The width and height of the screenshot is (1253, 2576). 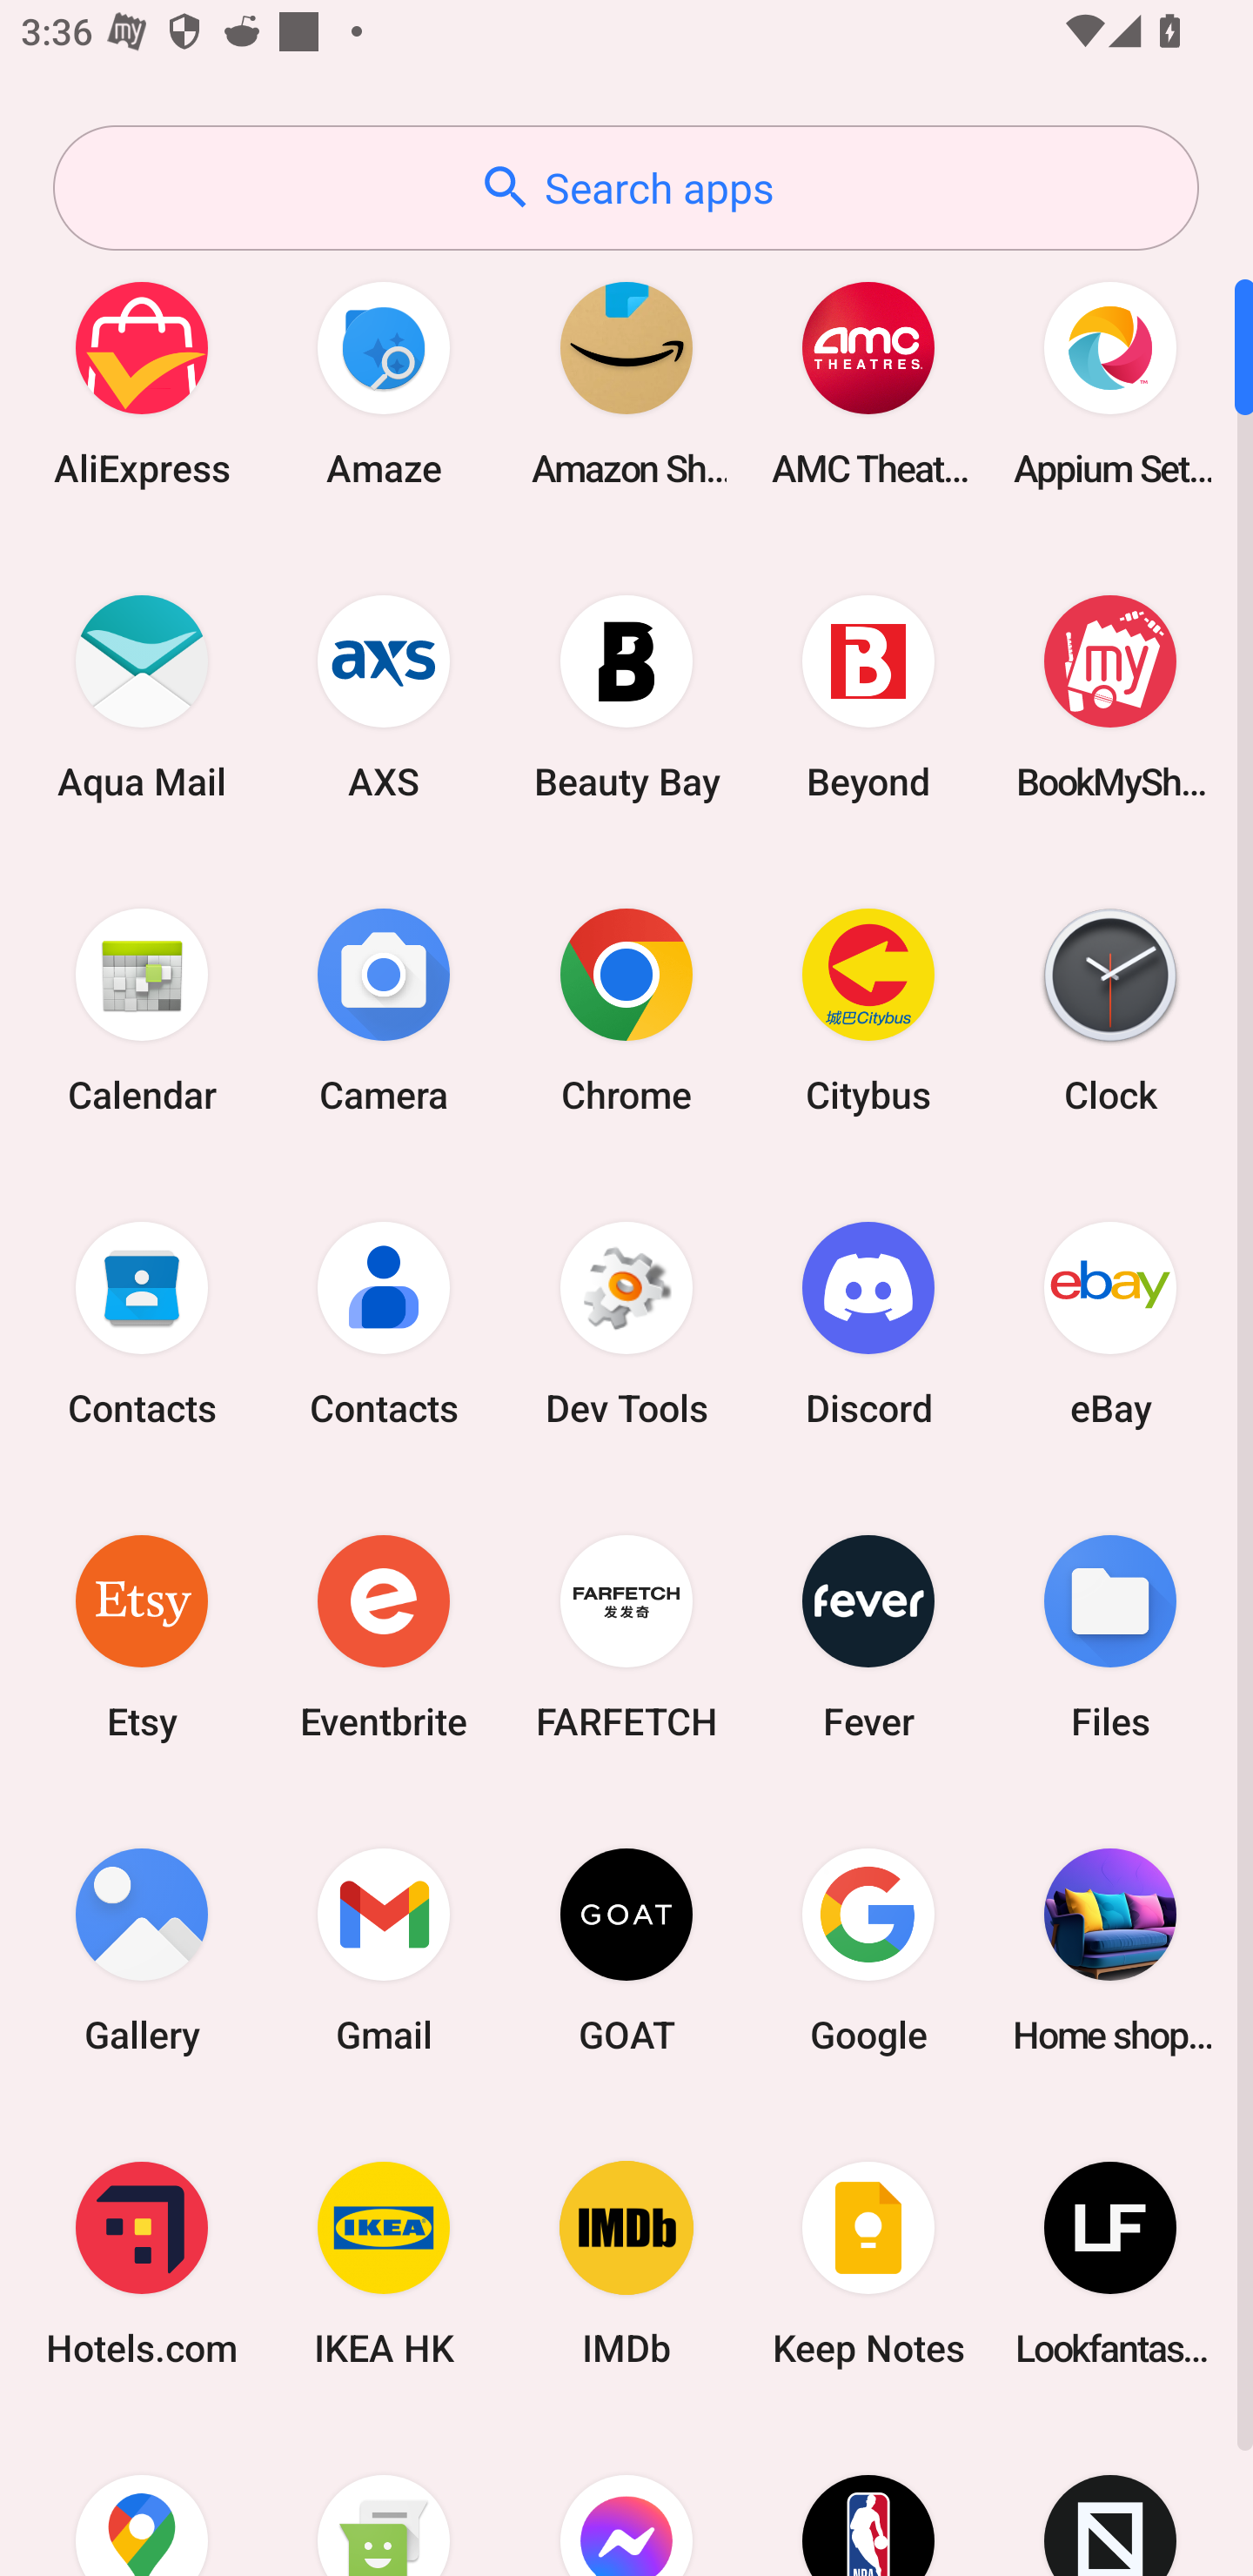 What do you see at coordinates (1110, 1636) in the screenshot?
I see `Files` at bounding box center [1110, 1636].